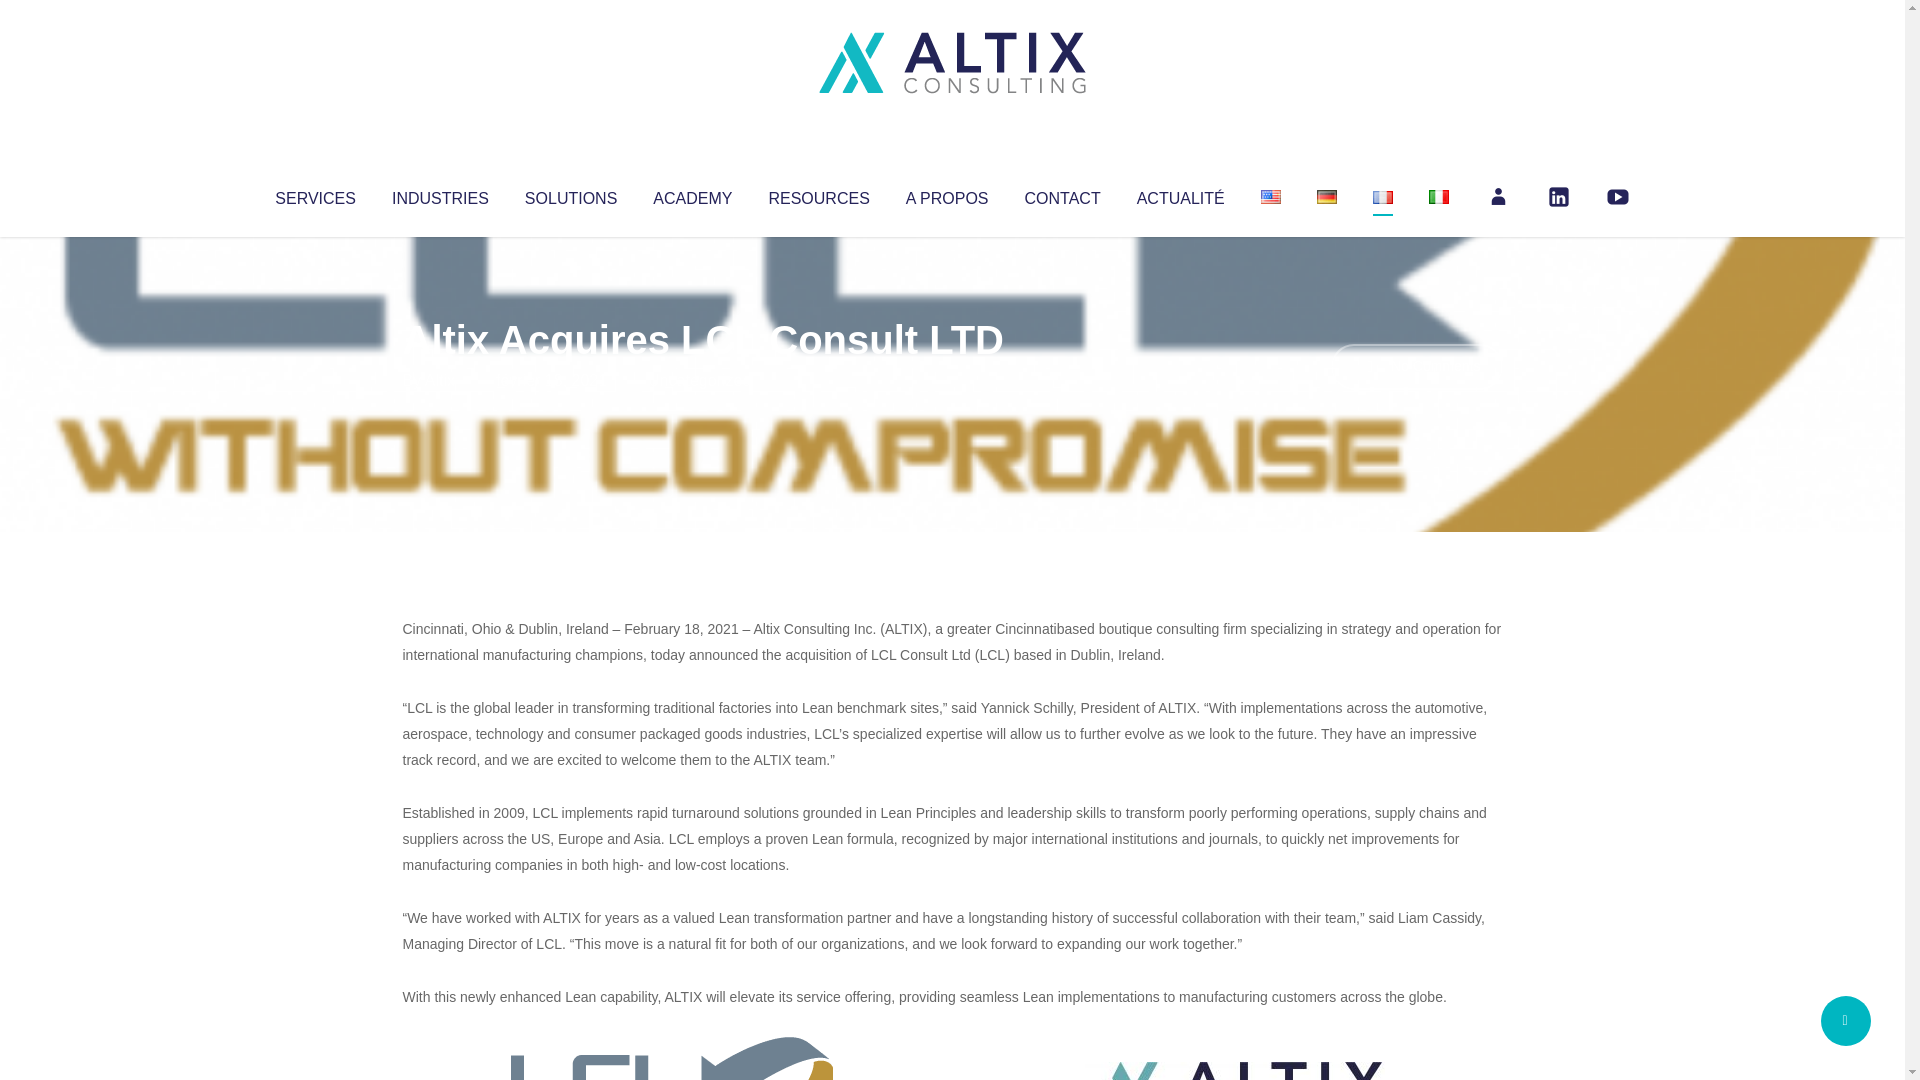  I want to click on ACADEMY, so click(692, 194).